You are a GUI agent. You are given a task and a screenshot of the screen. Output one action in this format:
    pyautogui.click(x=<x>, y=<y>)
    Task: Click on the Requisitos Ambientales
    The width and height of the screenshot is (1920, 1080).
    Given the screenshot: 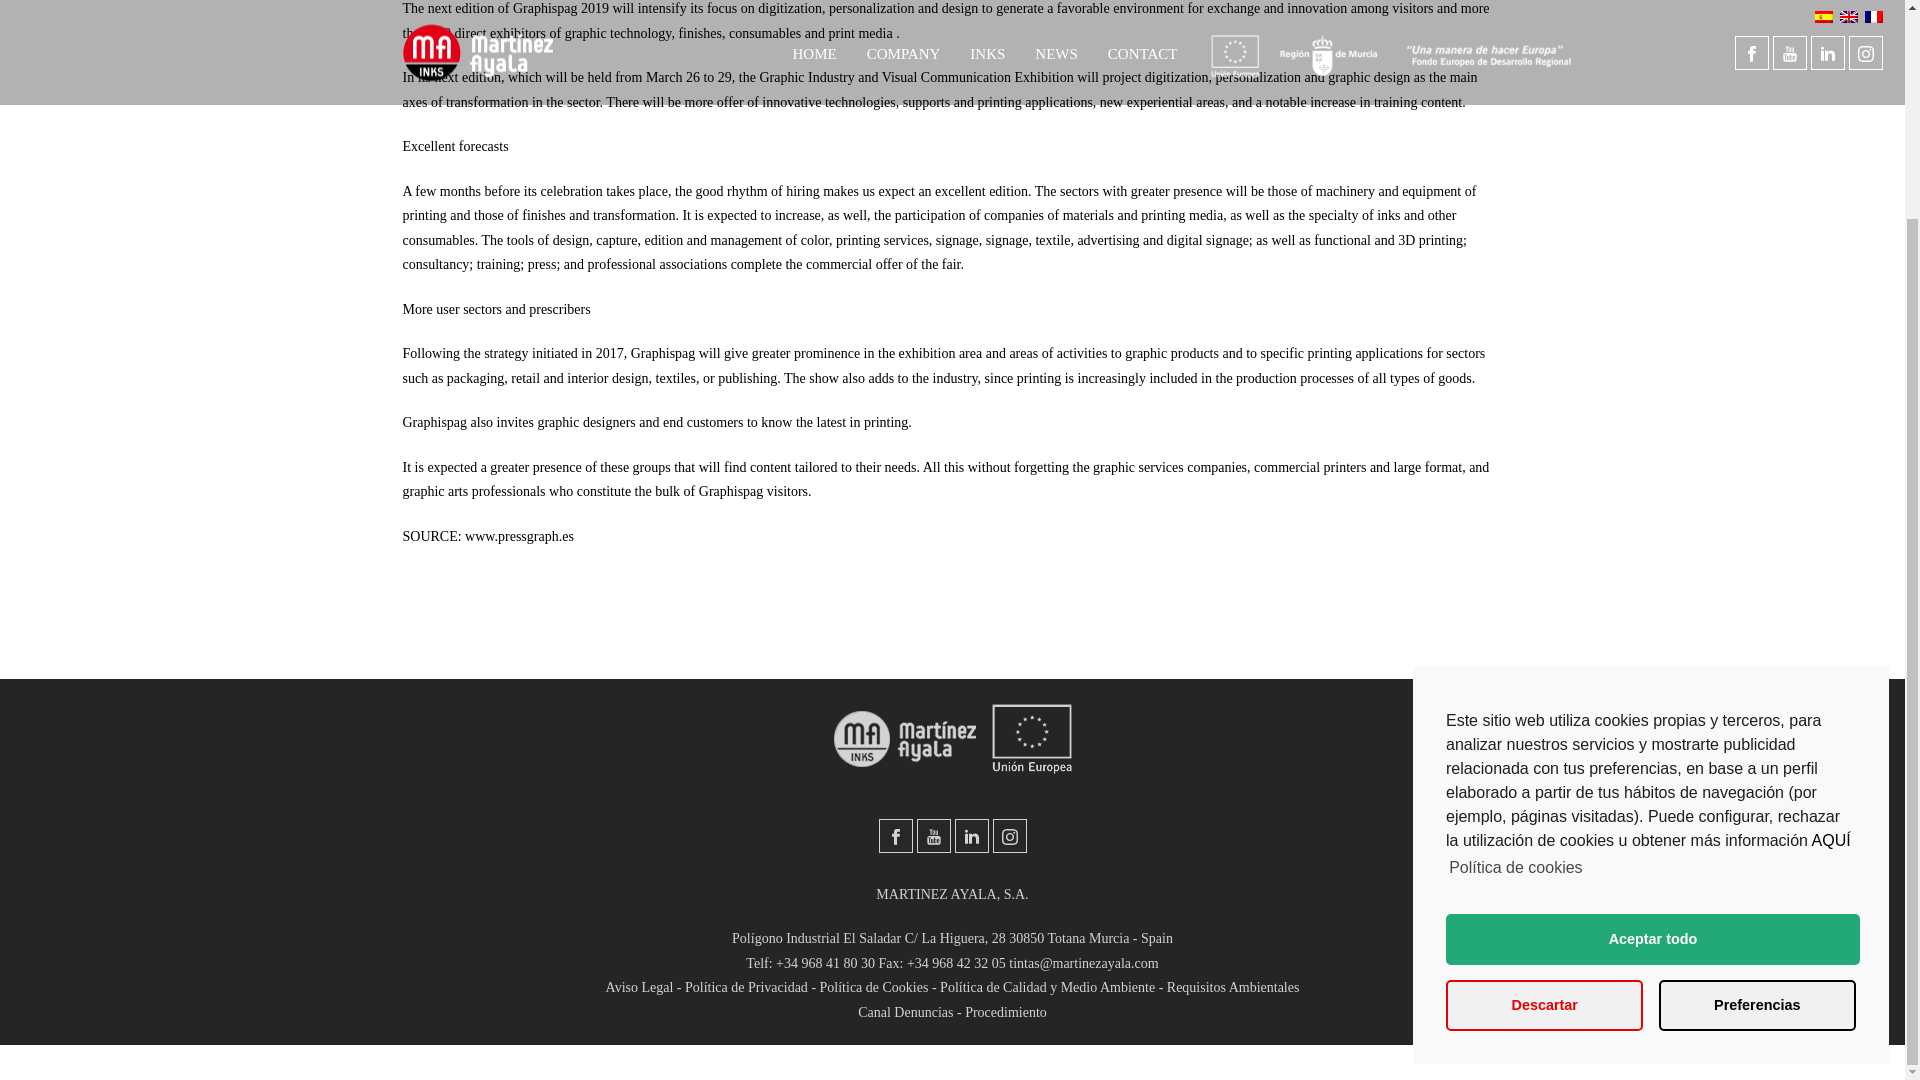 What is the action you would take?
    pyautogui.click(x=1233, y=986)
    